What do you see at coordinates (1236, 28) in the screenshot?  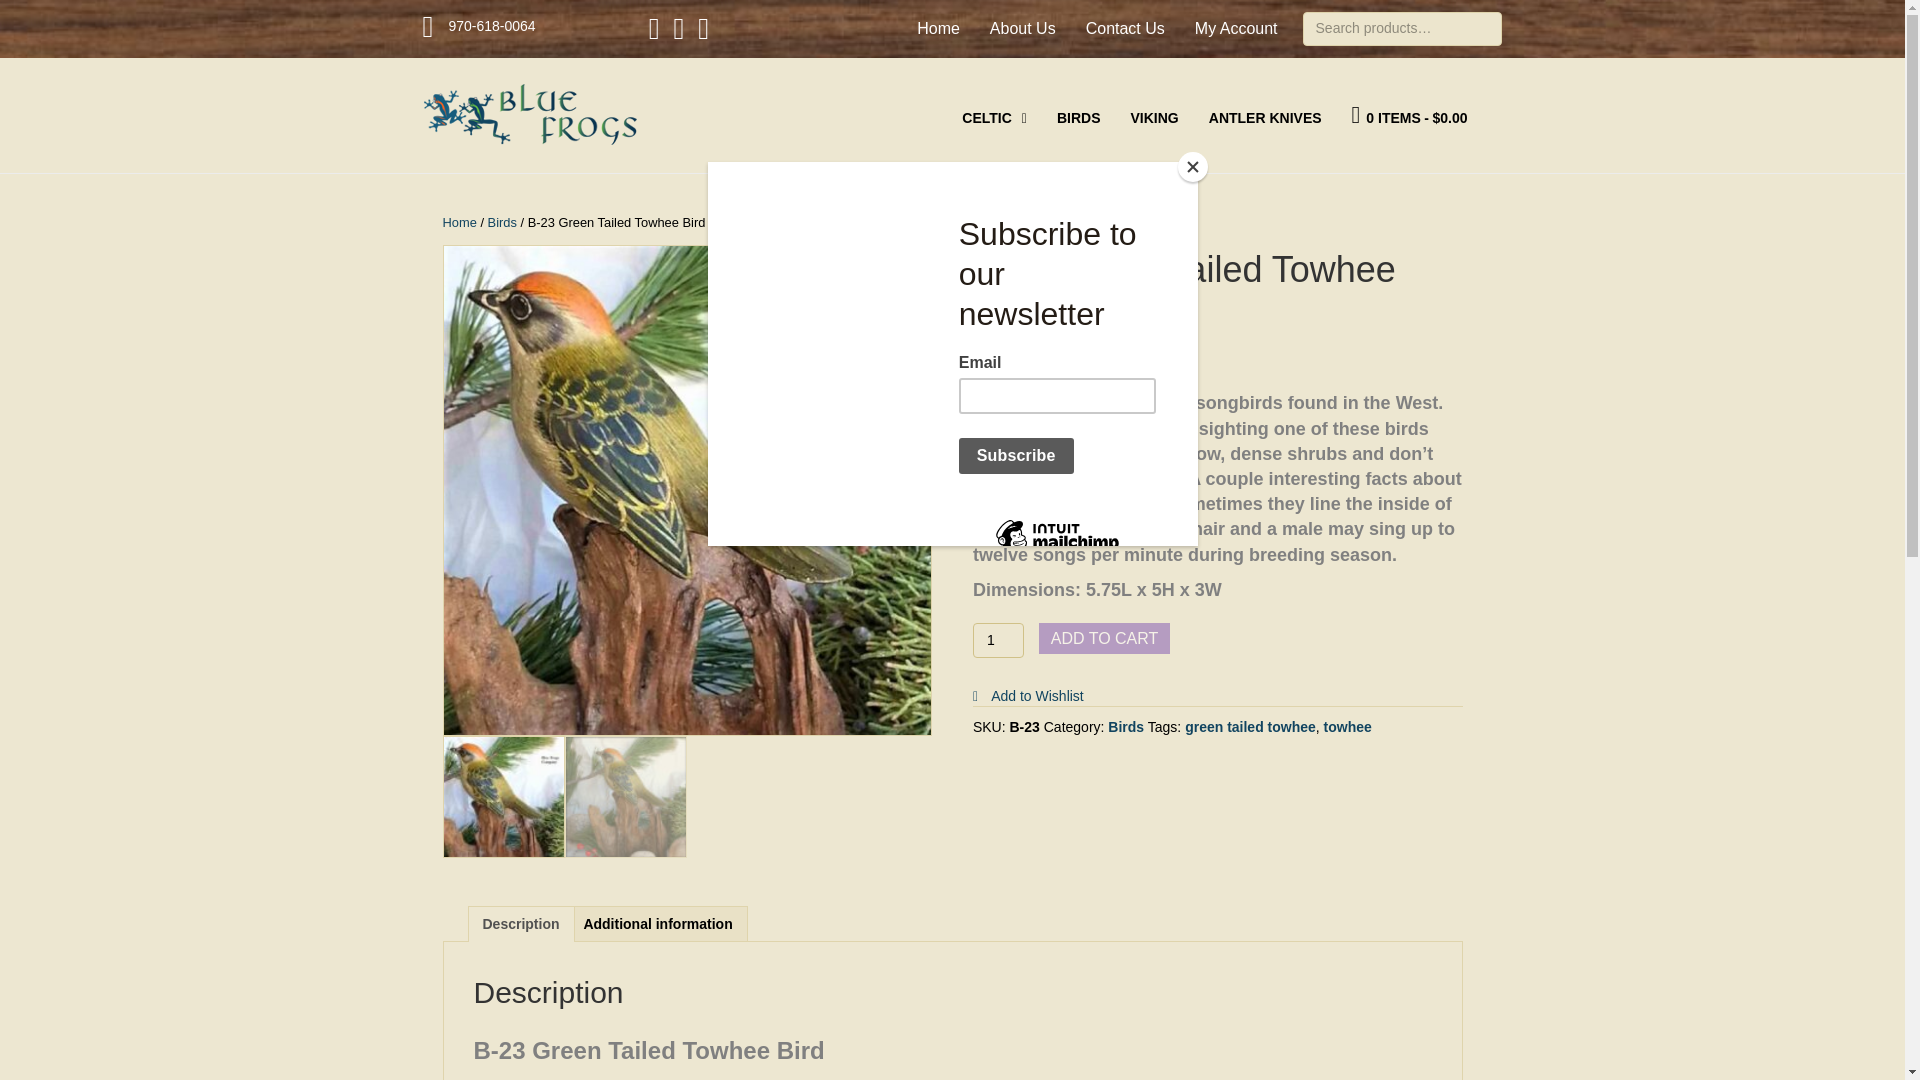 I see `My Account` at bounding box center [1236, 28].